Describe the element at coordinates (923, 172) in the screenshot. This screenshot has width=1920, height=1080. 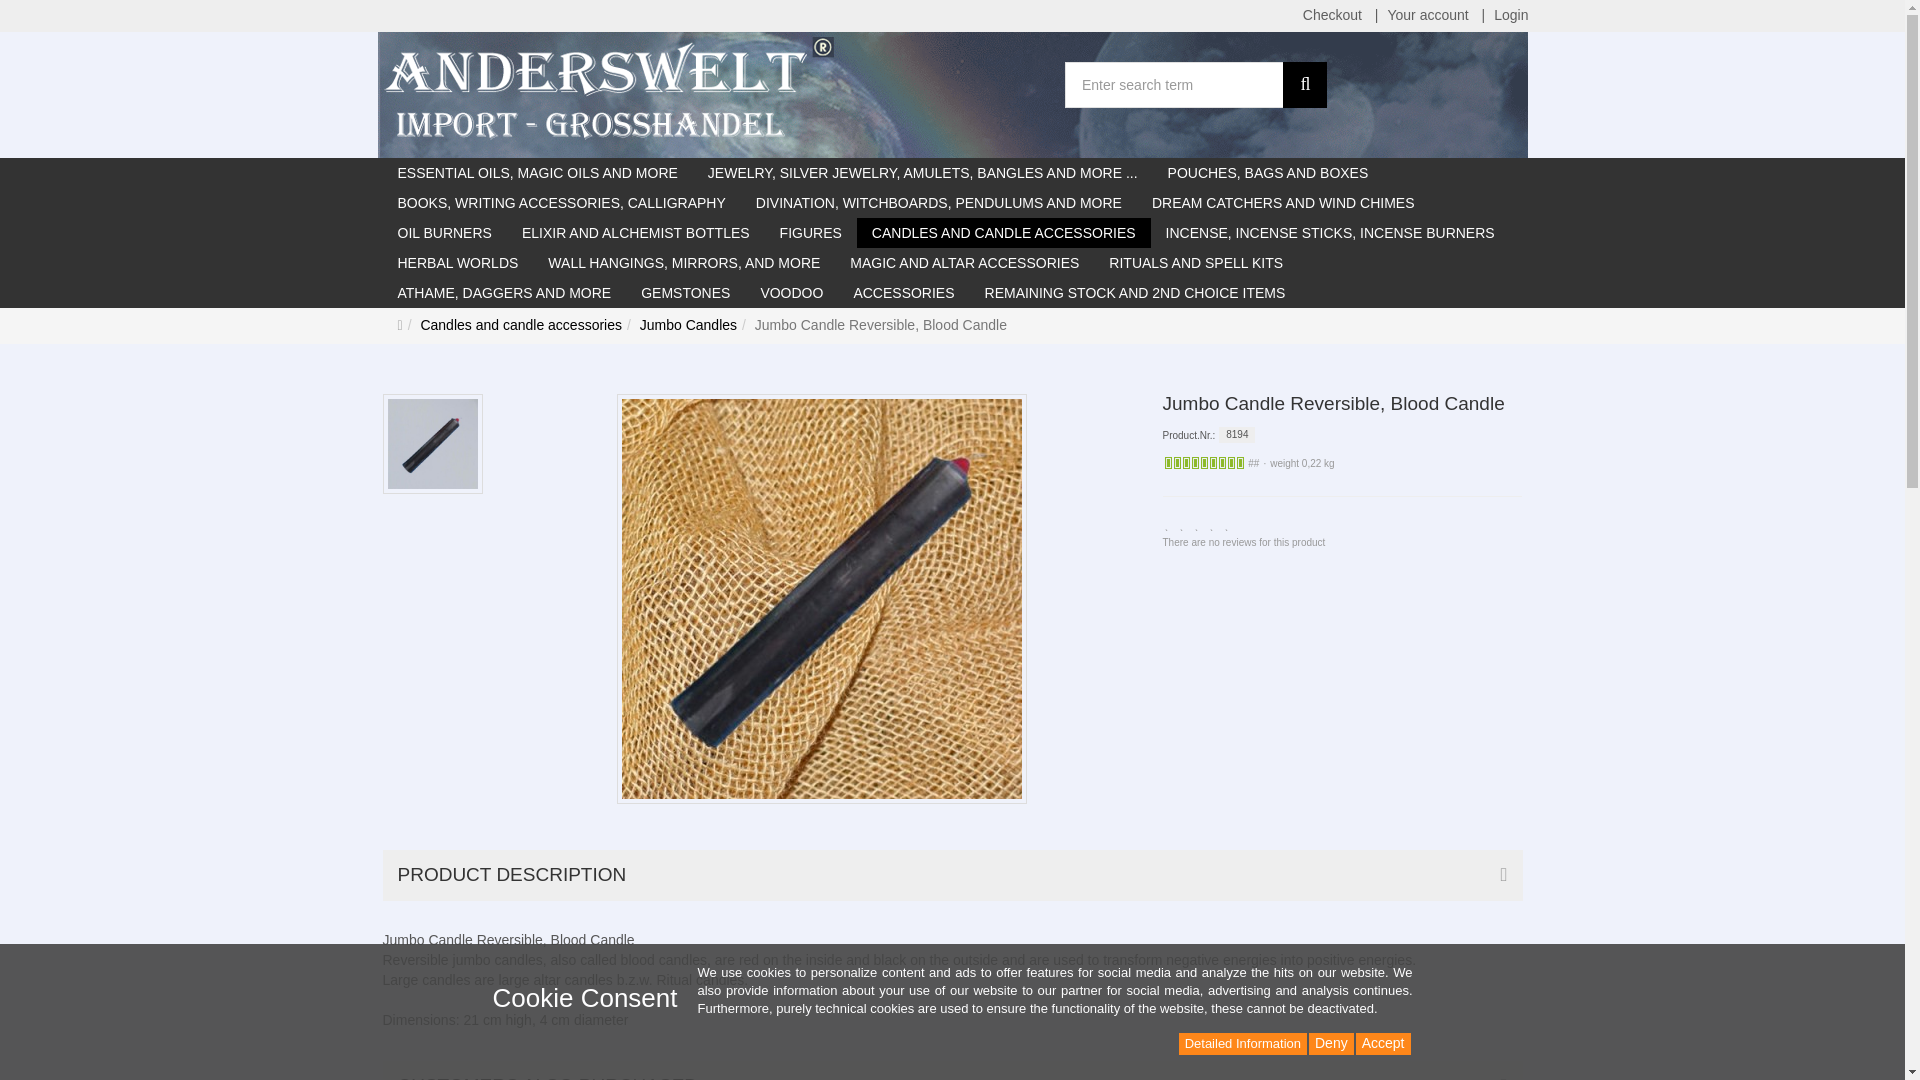
I see `JEWELRY, SILVER JEWELRY, AMULETS, BANGLES AND MORE ...` at that location.